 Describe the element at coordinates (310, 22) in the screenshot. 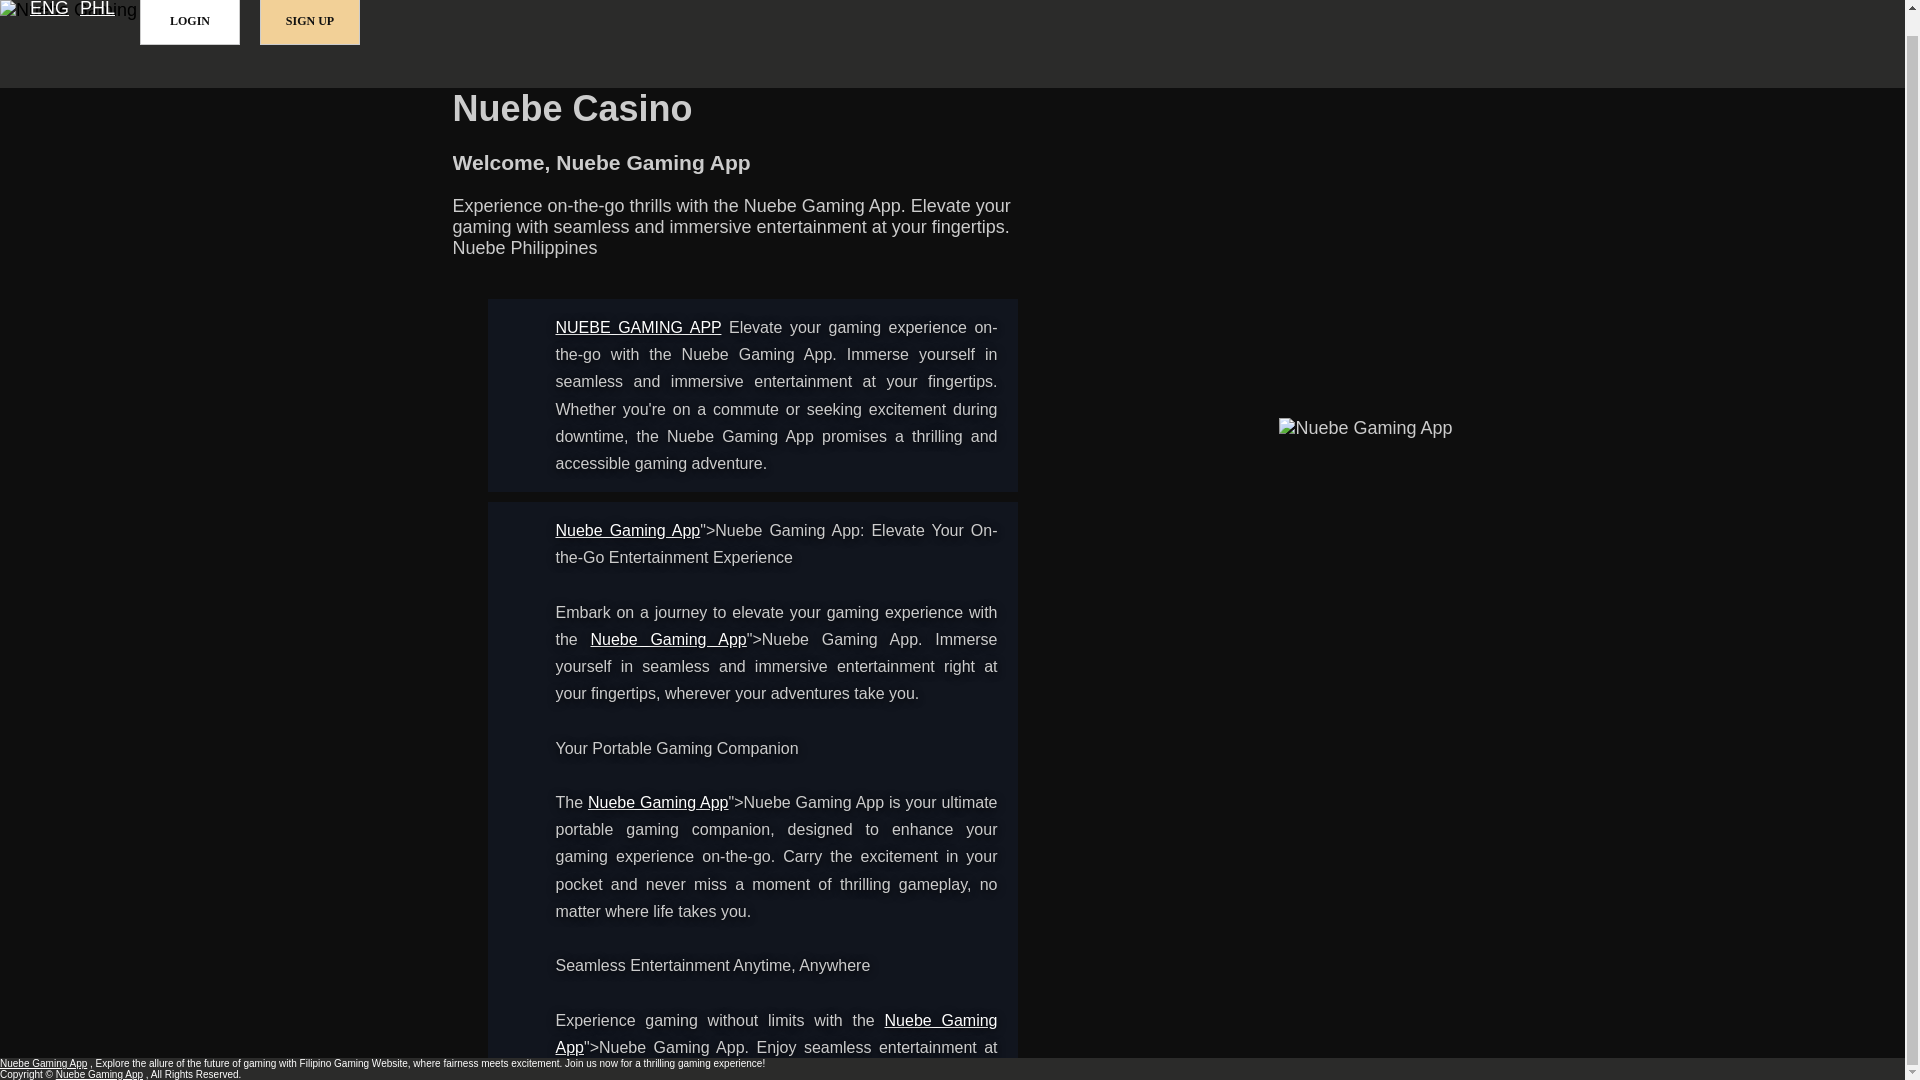

I see `SIGN UP` at that location.